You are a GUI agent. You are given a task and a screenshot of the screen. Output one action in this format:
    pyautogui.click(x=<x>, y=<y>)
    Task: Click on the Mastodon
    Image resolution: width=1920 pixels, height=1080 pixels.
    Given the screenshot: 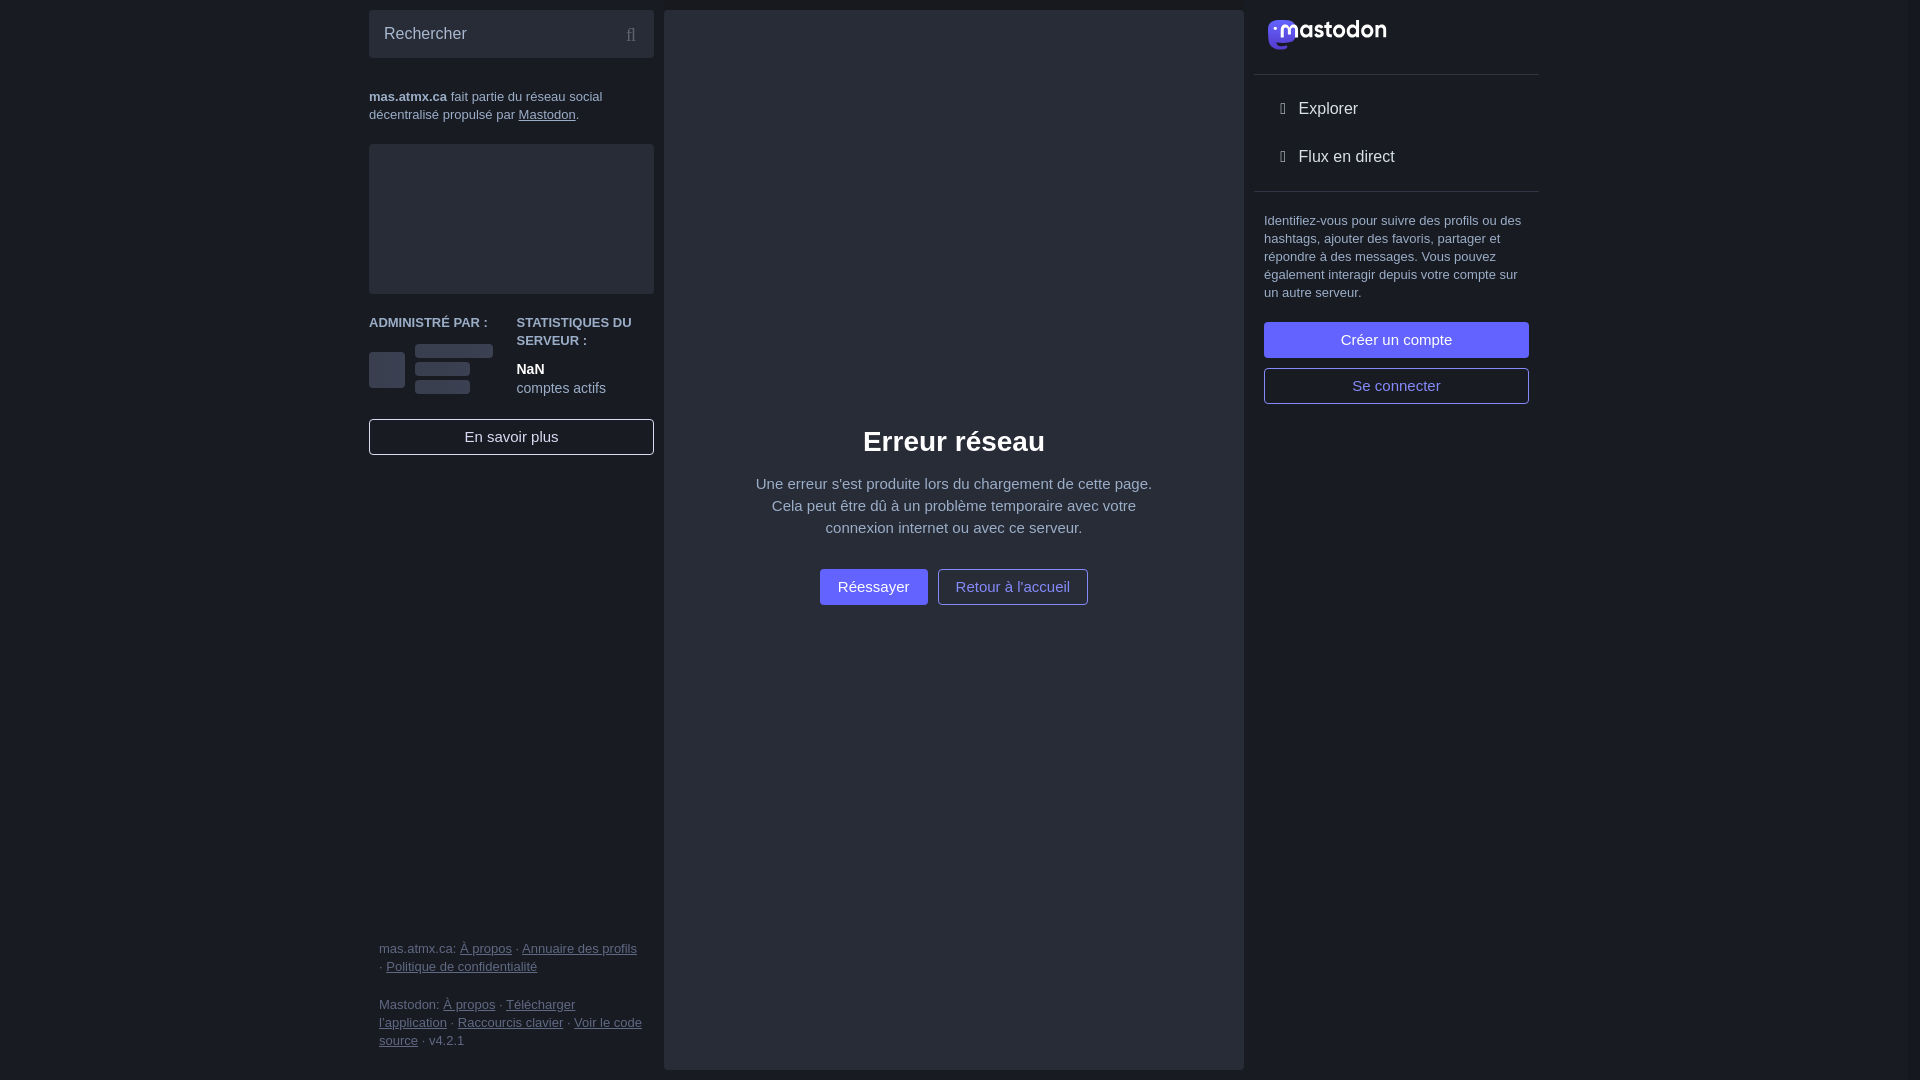 What is the action you would take?
    pyautogui.click(x=548, y=114)
    